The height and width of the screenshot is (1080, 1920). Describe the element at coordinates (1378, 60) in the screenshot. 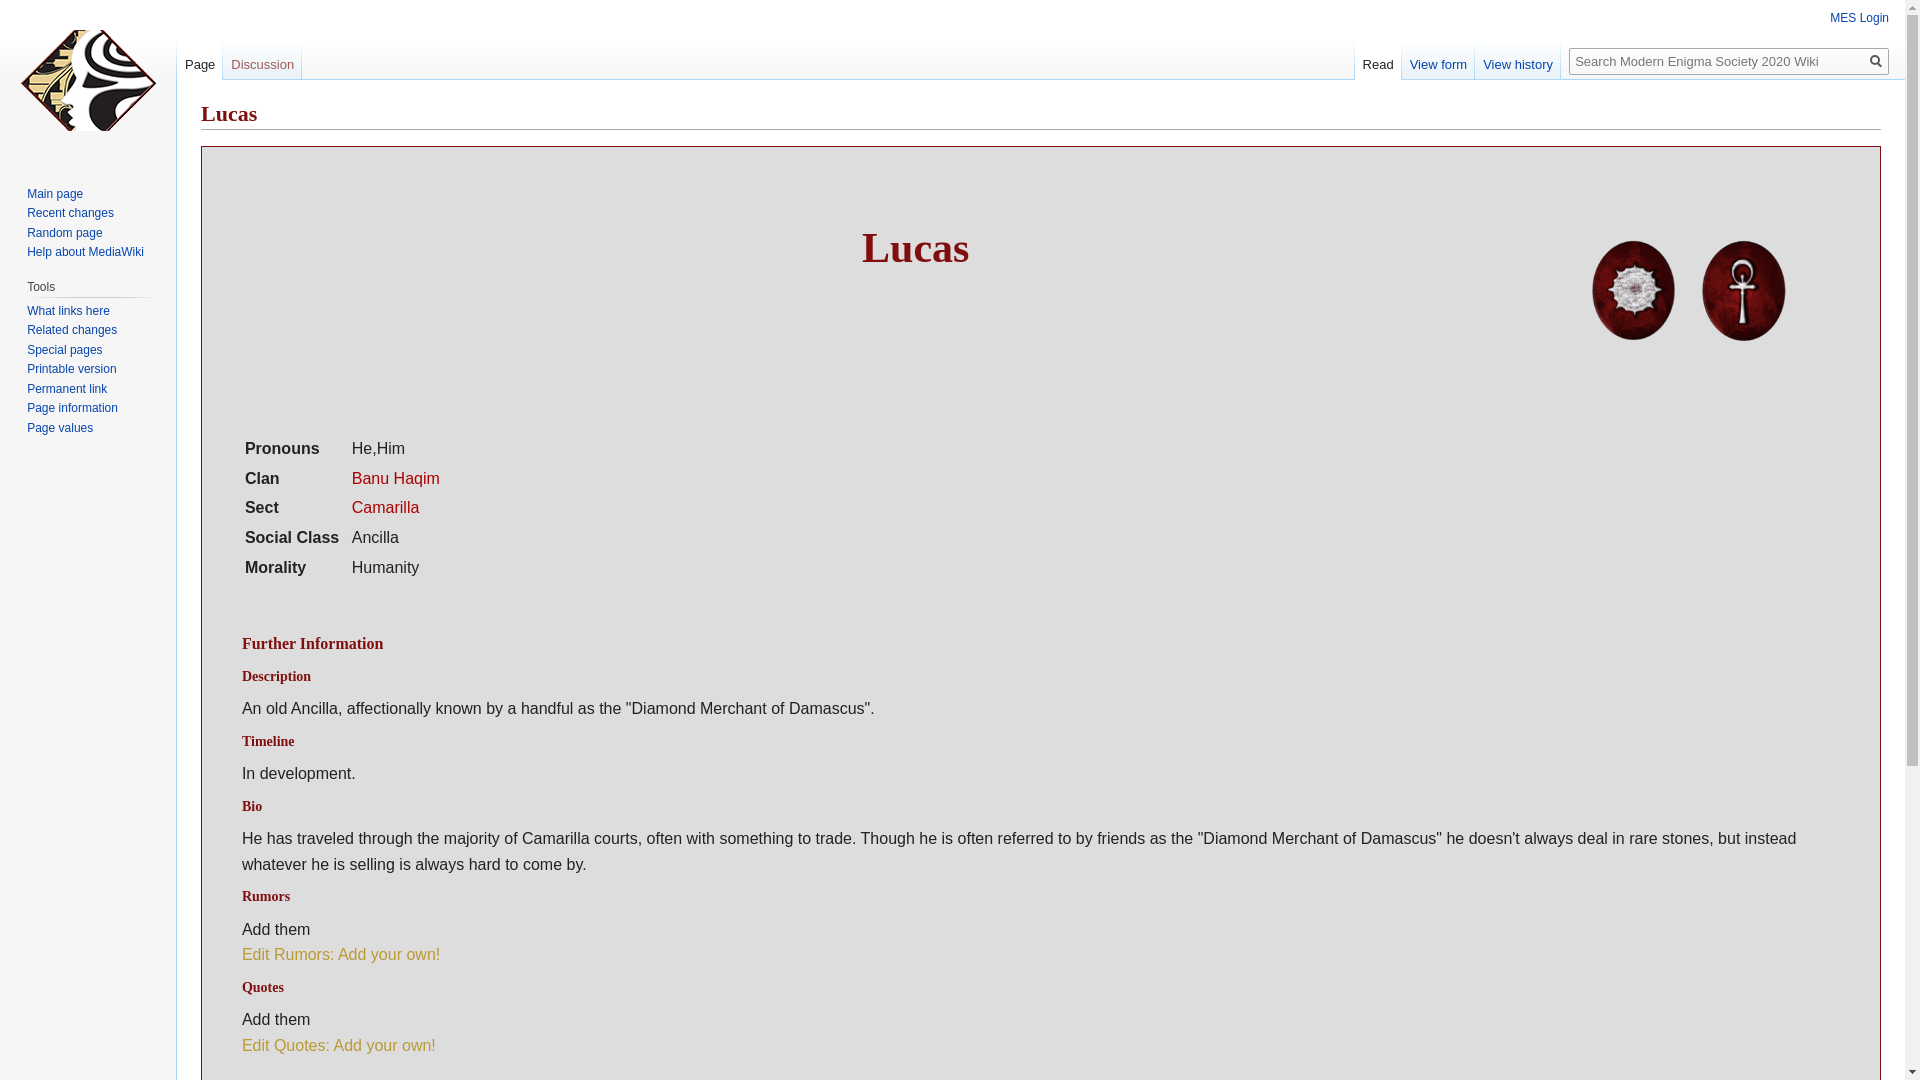

I see `Read` at that location.